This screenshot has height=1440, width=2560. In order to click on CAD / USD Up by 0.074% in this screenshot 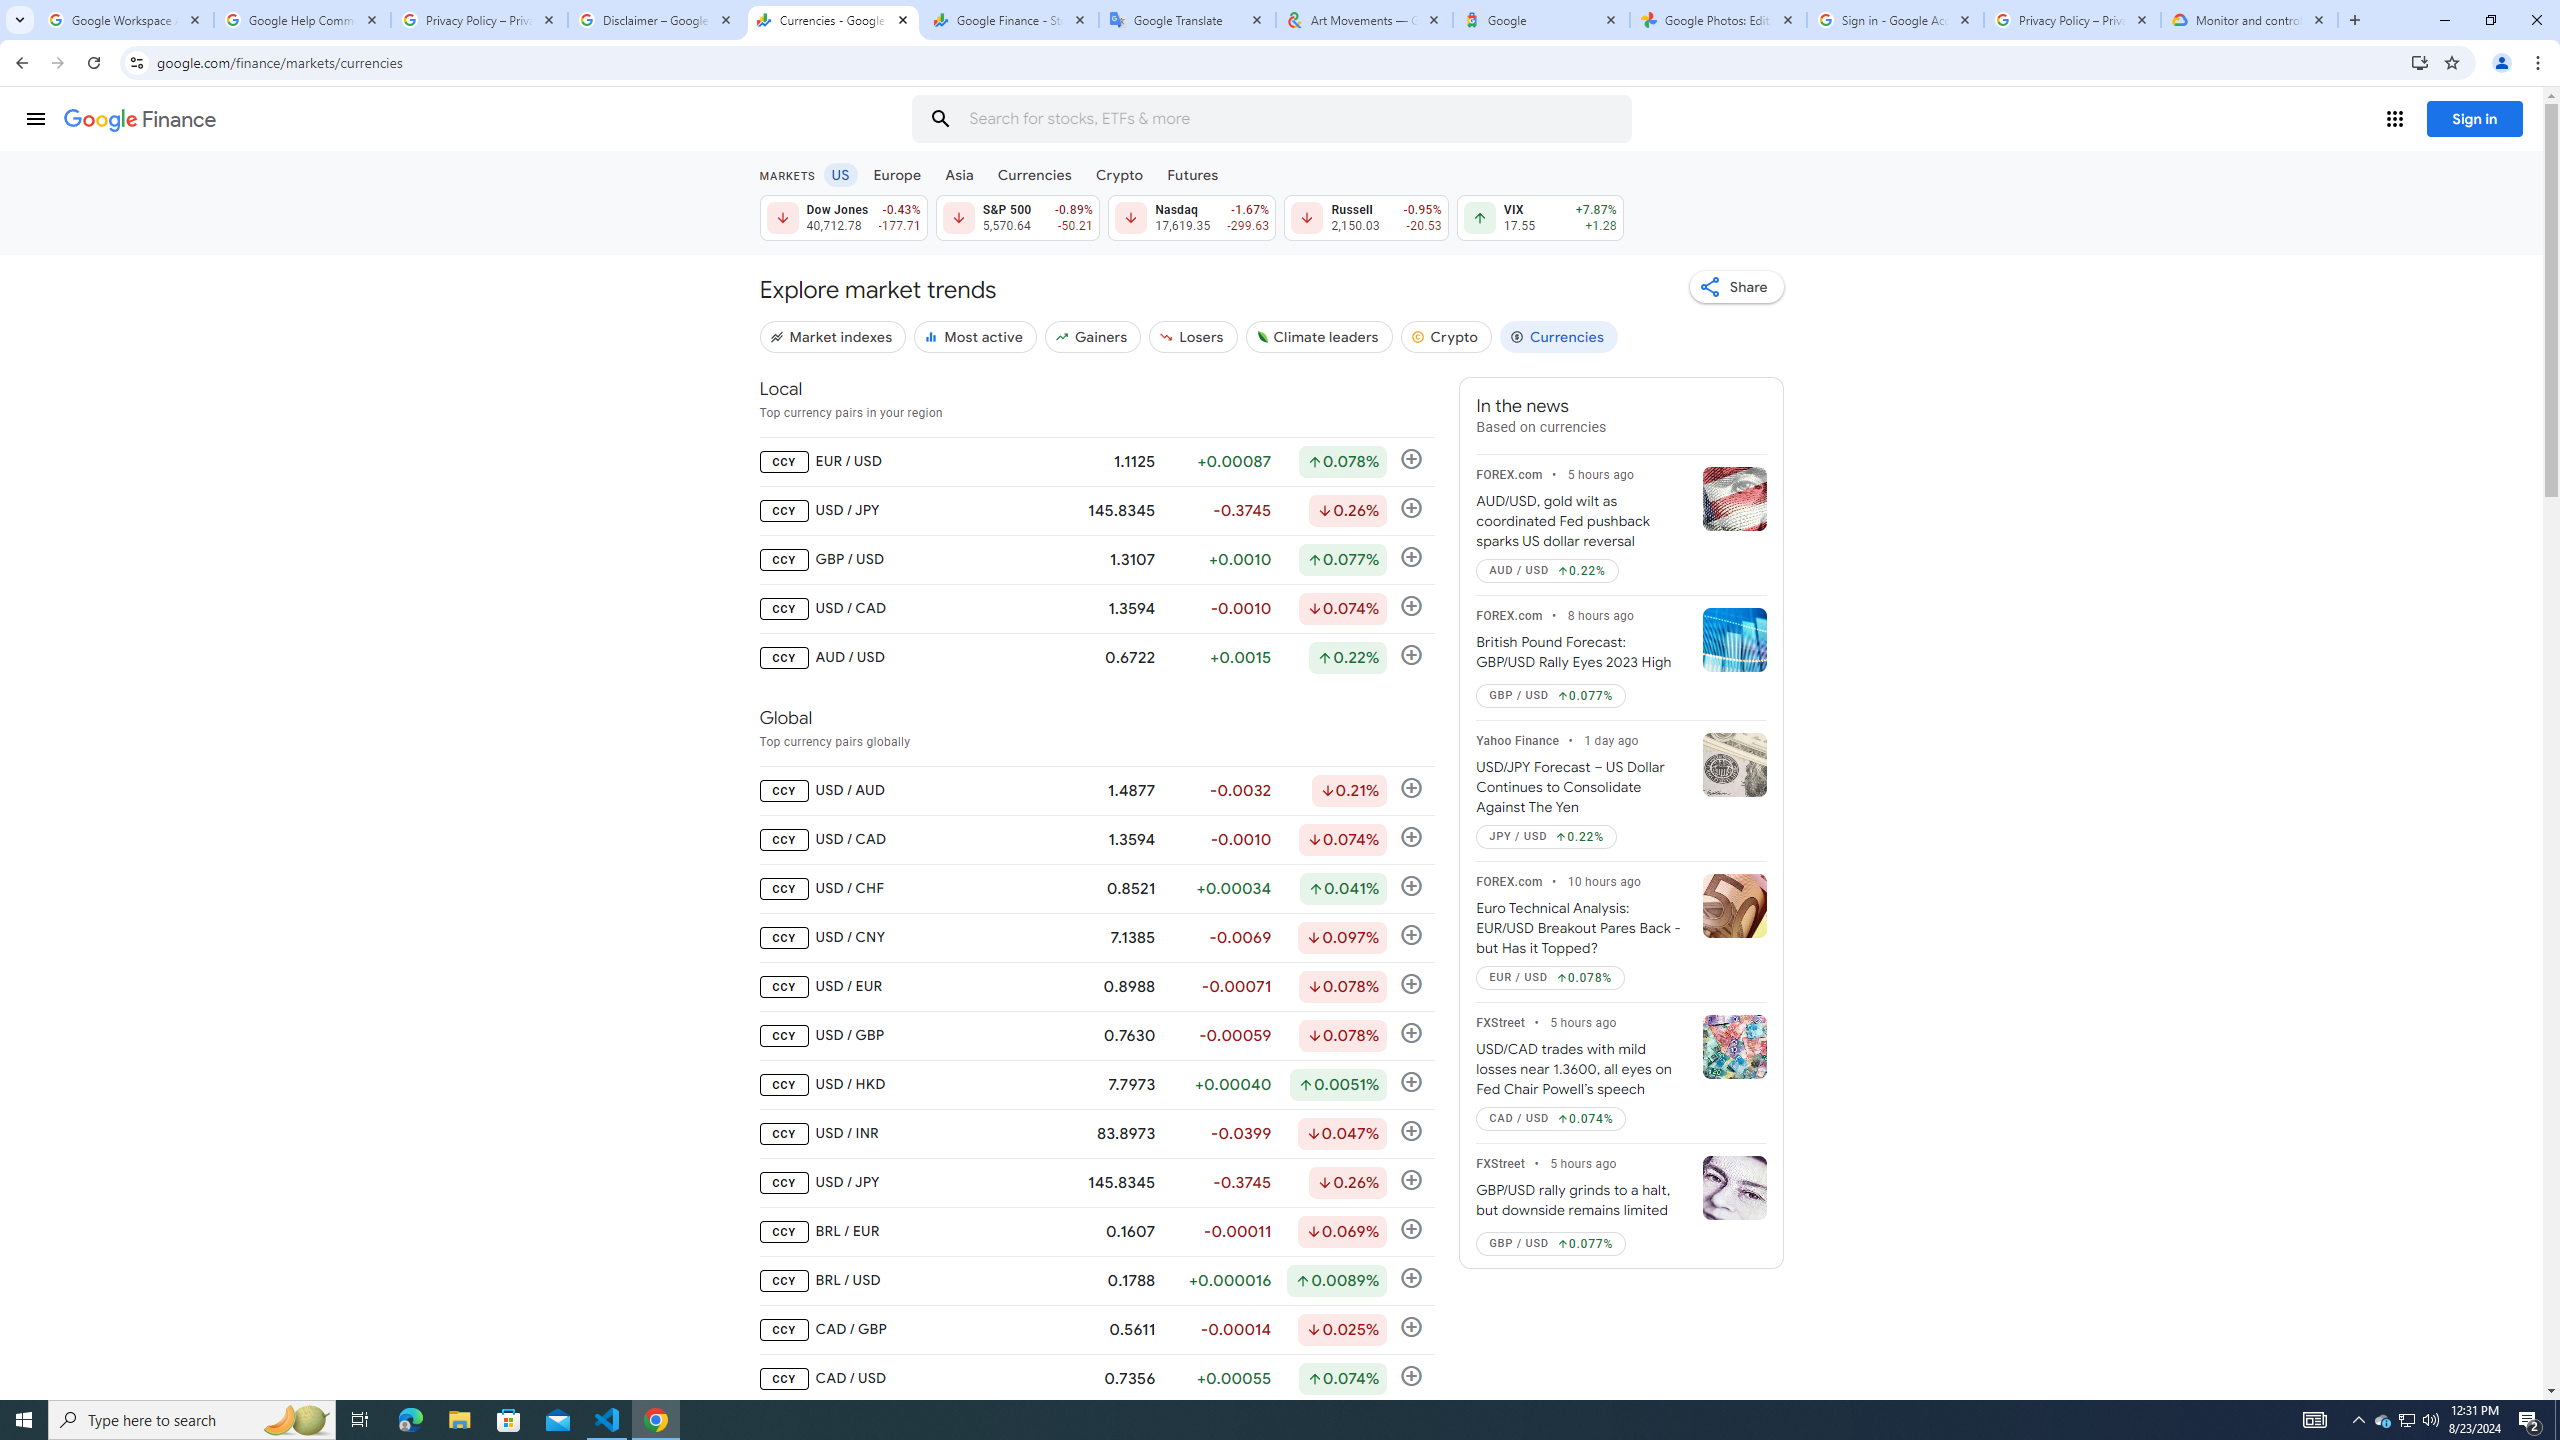, I will do `click(1552, 1118)`.